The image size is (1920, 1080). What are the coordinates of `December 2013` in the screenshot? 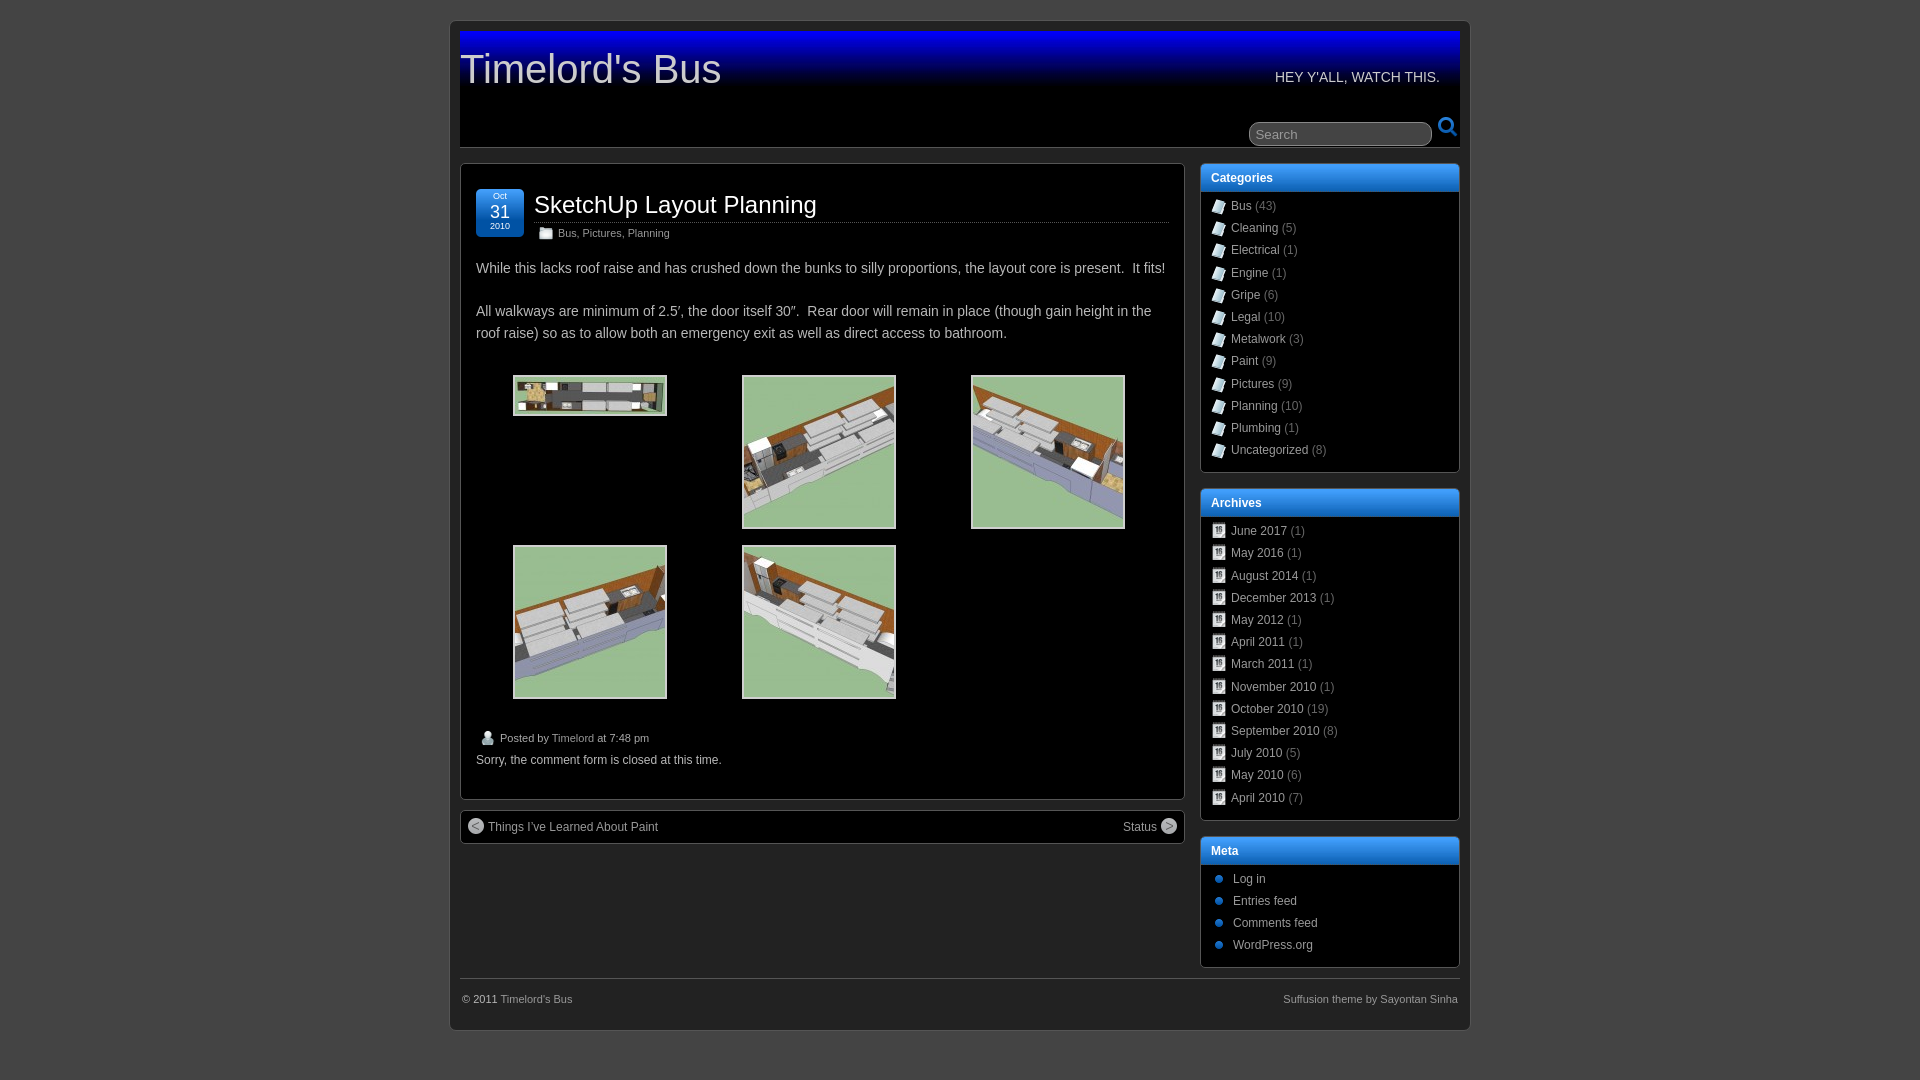 It's located at (1274, 598).